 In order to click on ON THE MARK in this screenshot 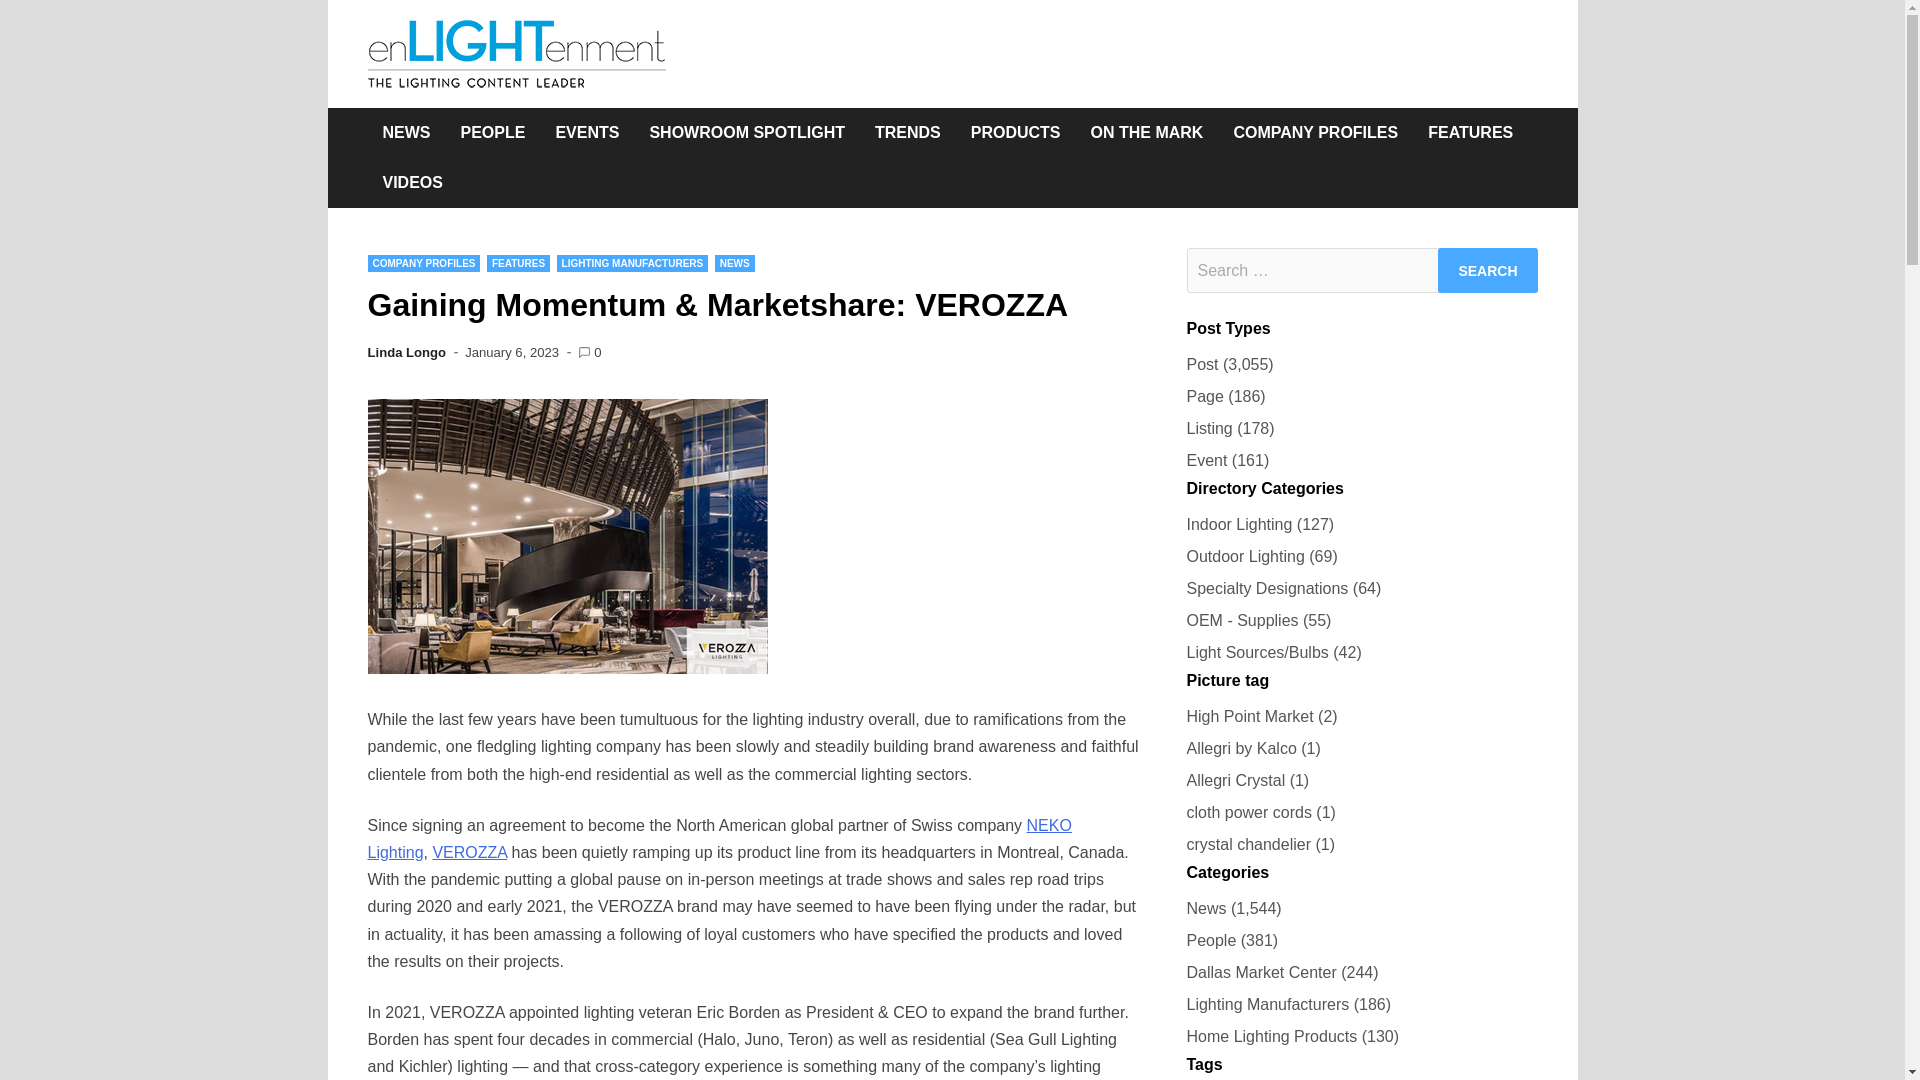, I will do `click(1147, 132)`.